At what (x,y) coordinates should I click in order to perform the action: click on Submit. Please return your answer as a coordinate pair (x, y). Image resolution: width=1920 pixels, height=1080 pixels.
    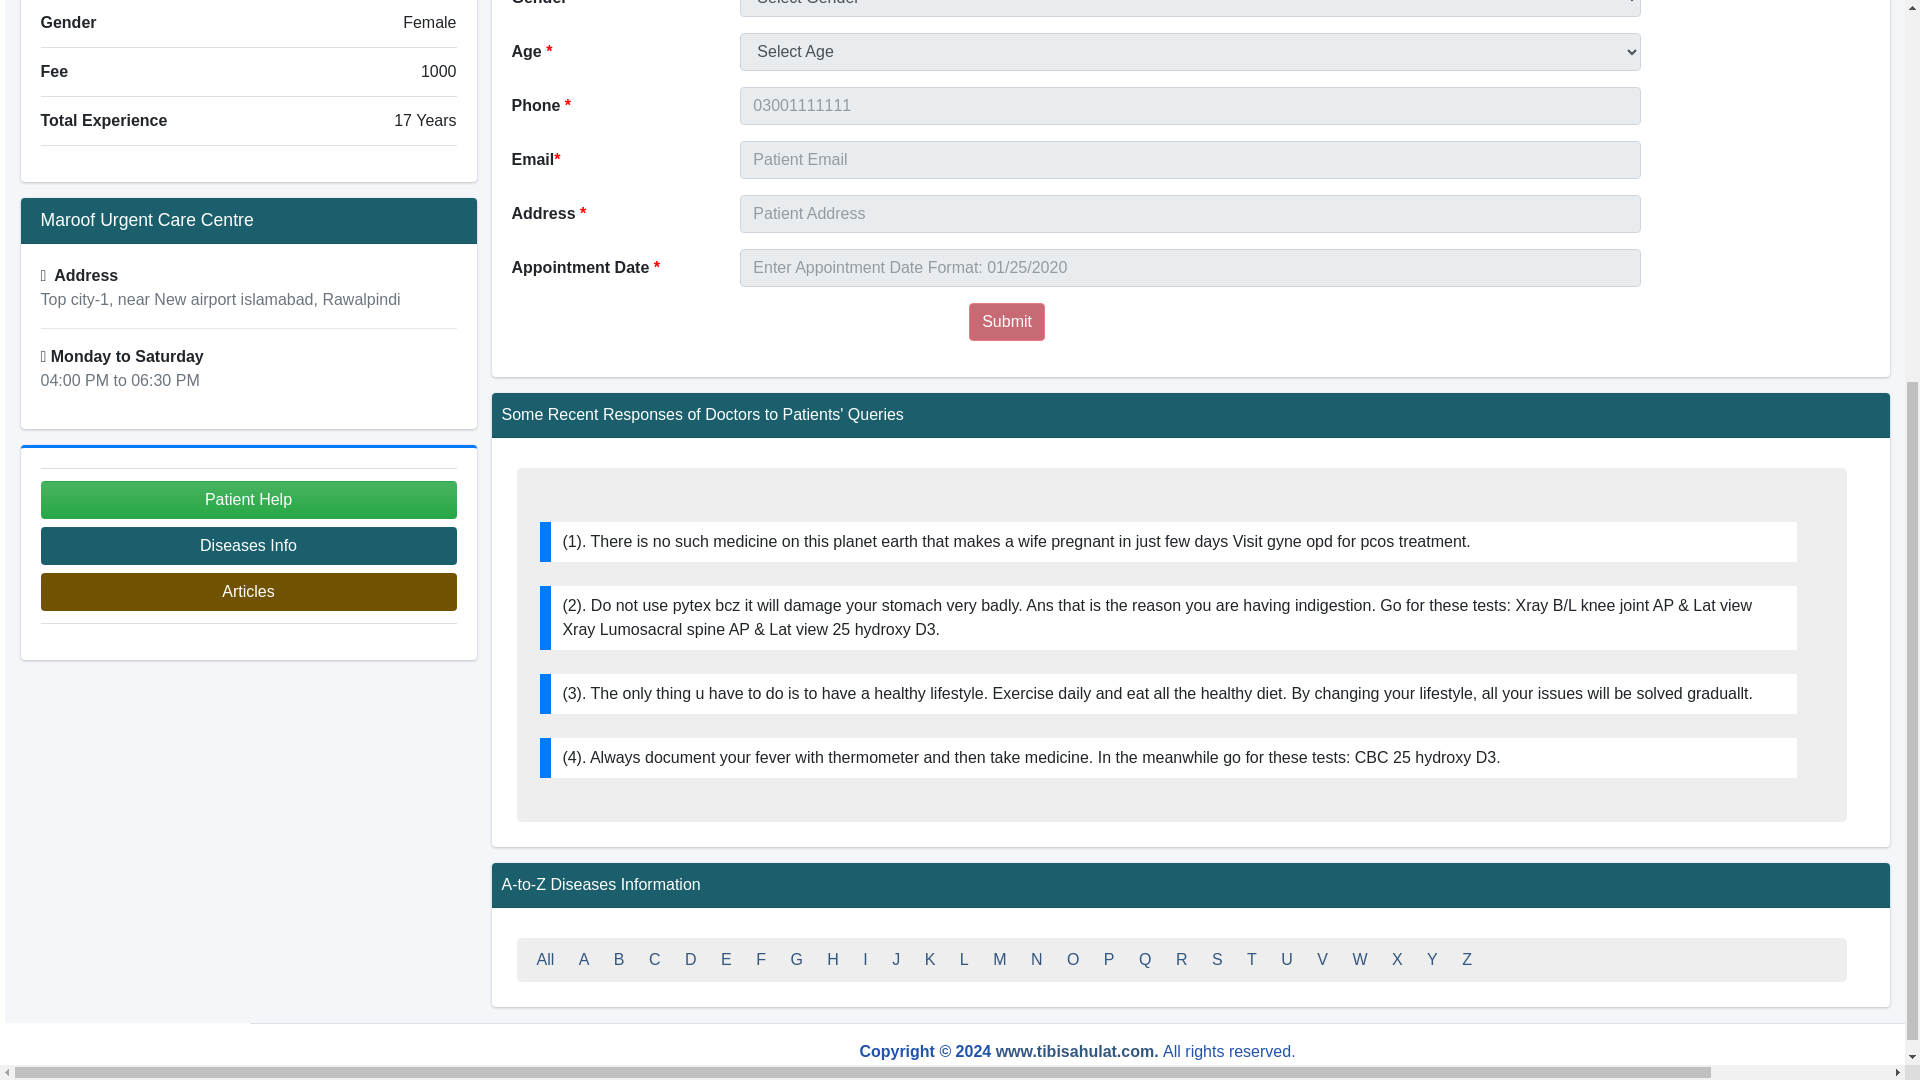
    Looking at the image, I should click on (1006, 322).